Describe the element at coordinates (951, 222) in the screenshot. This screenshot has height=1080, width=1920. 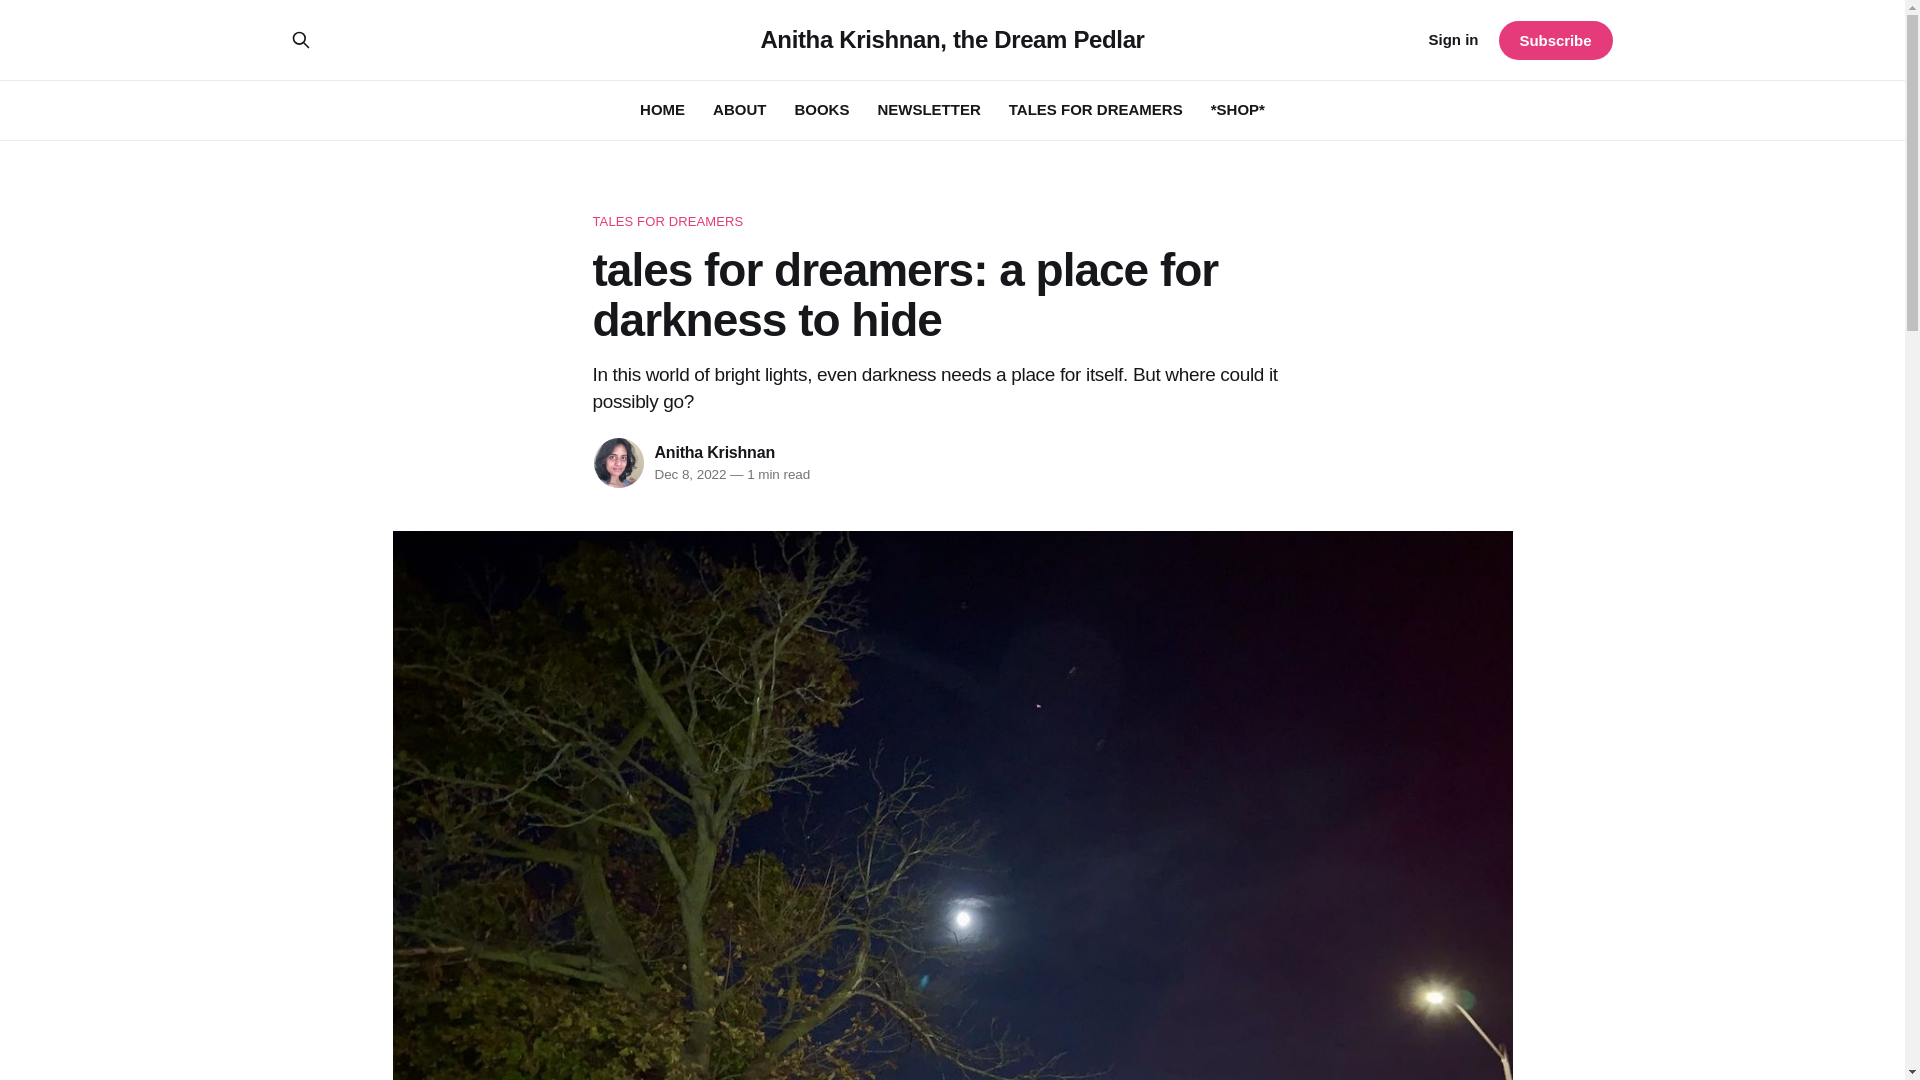
I see `TALES FOR DREAMERS` at that location.